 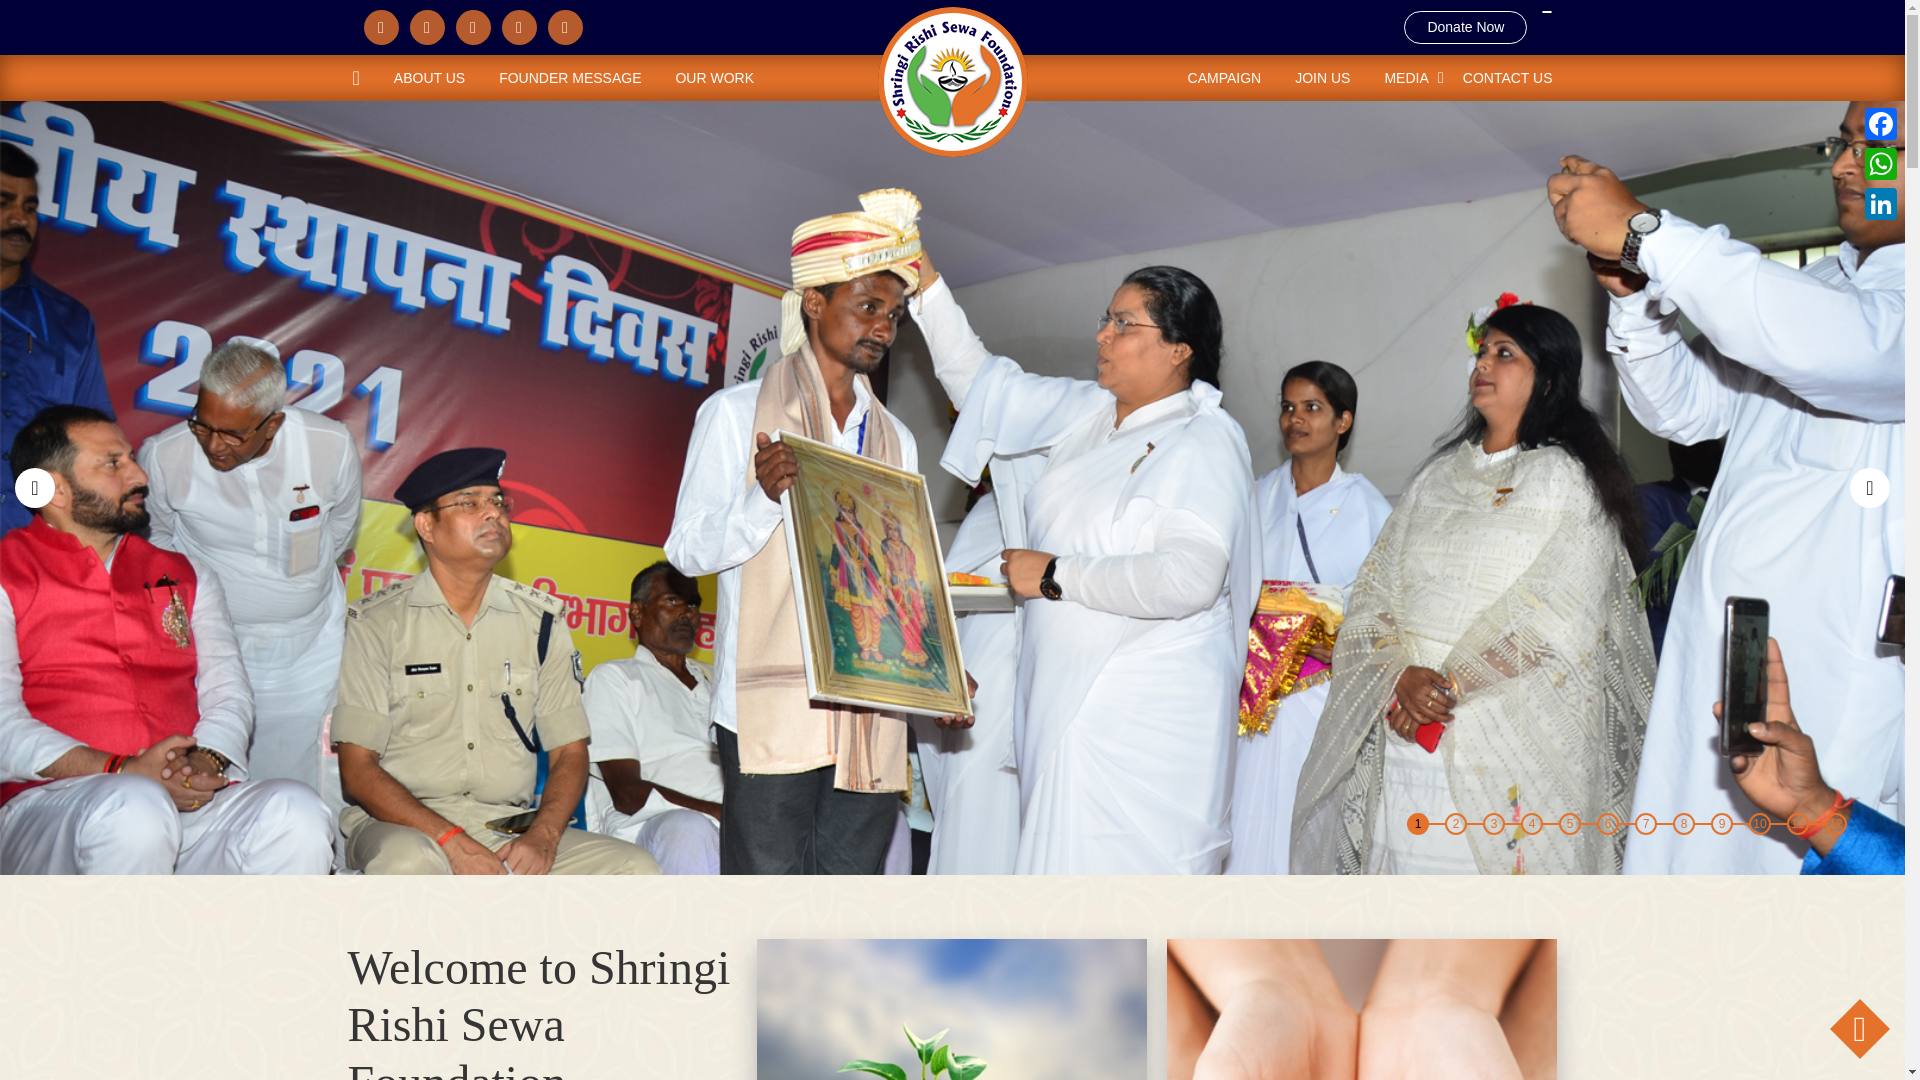 What do you see at coordinates (1499, 78) in the screenshot?
I see `CONTACT US` at bounding box center [1499, 78].